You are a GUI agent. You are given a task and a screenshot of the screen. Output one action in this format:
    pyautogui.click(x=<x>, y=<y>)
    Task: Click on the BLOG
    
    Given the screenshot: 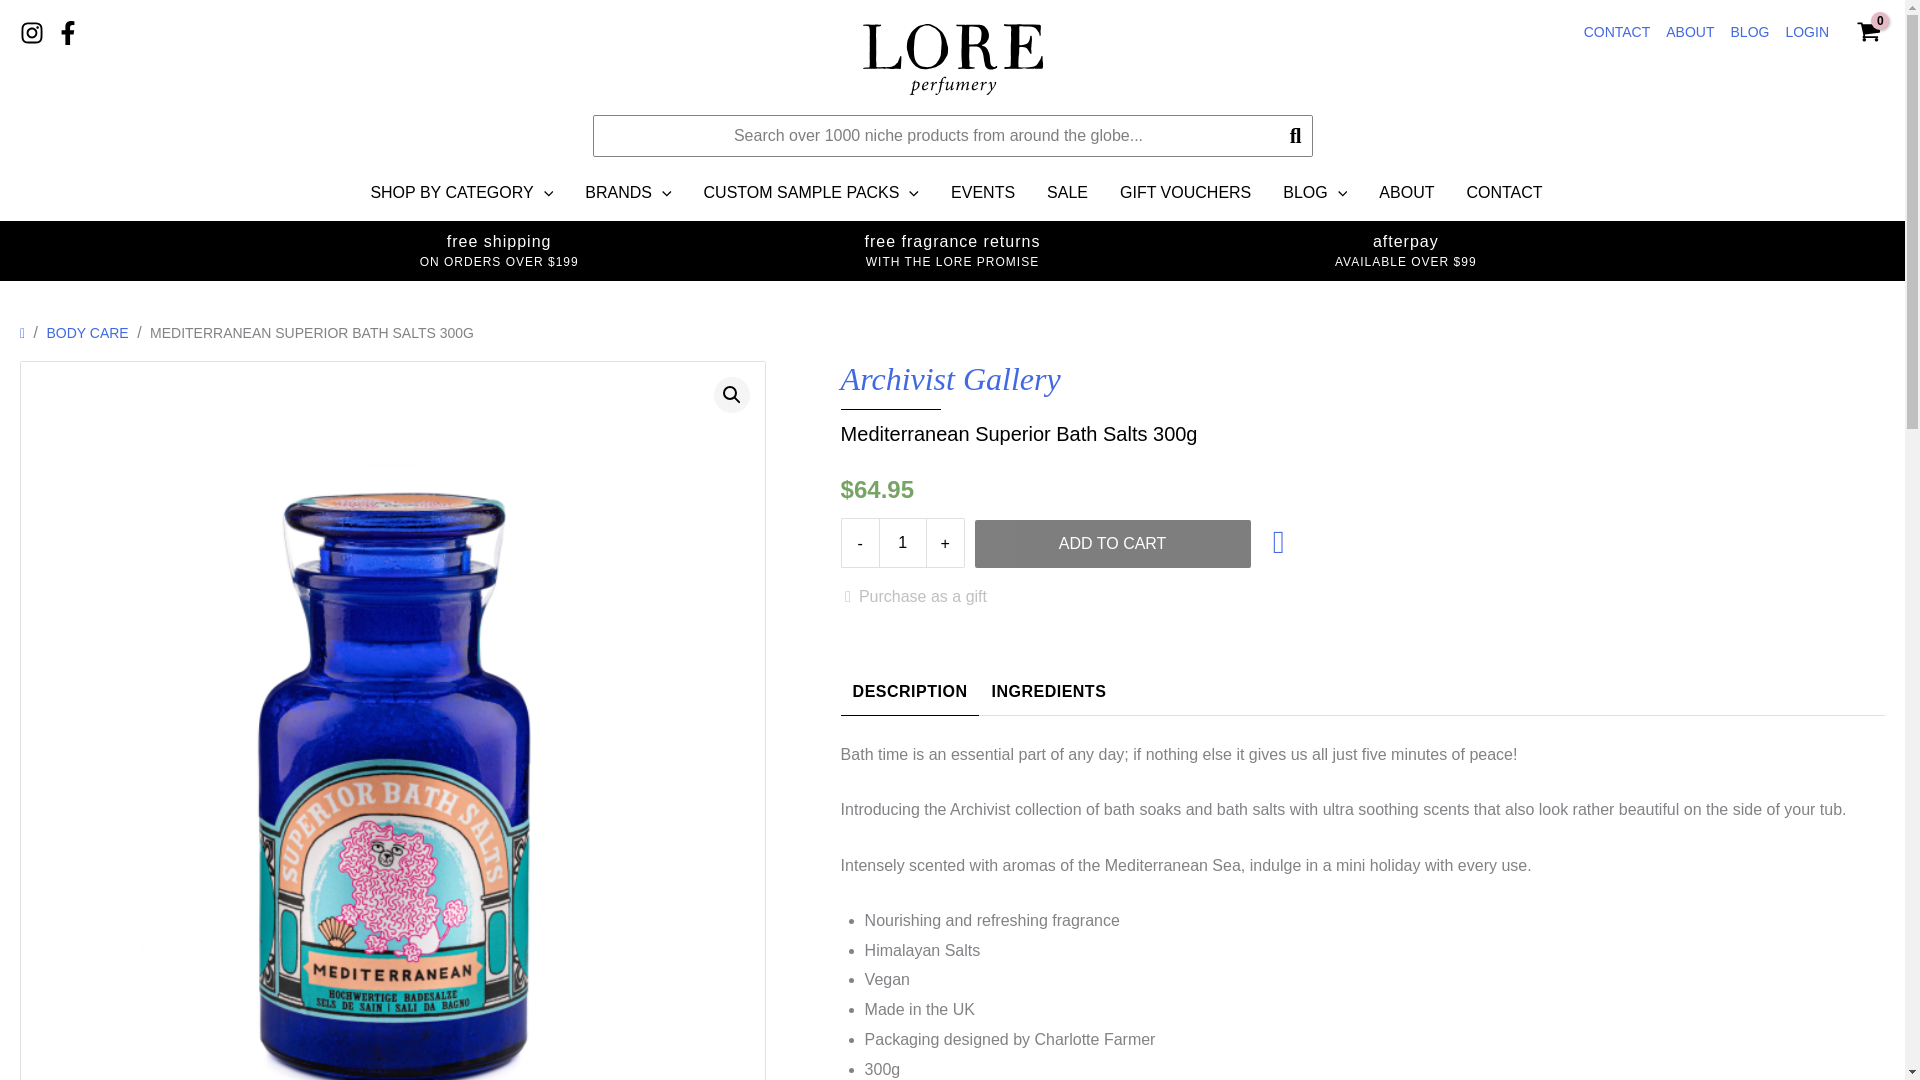 What is the action you would take?
    pyautogui.click(x=1750, y=32)
    